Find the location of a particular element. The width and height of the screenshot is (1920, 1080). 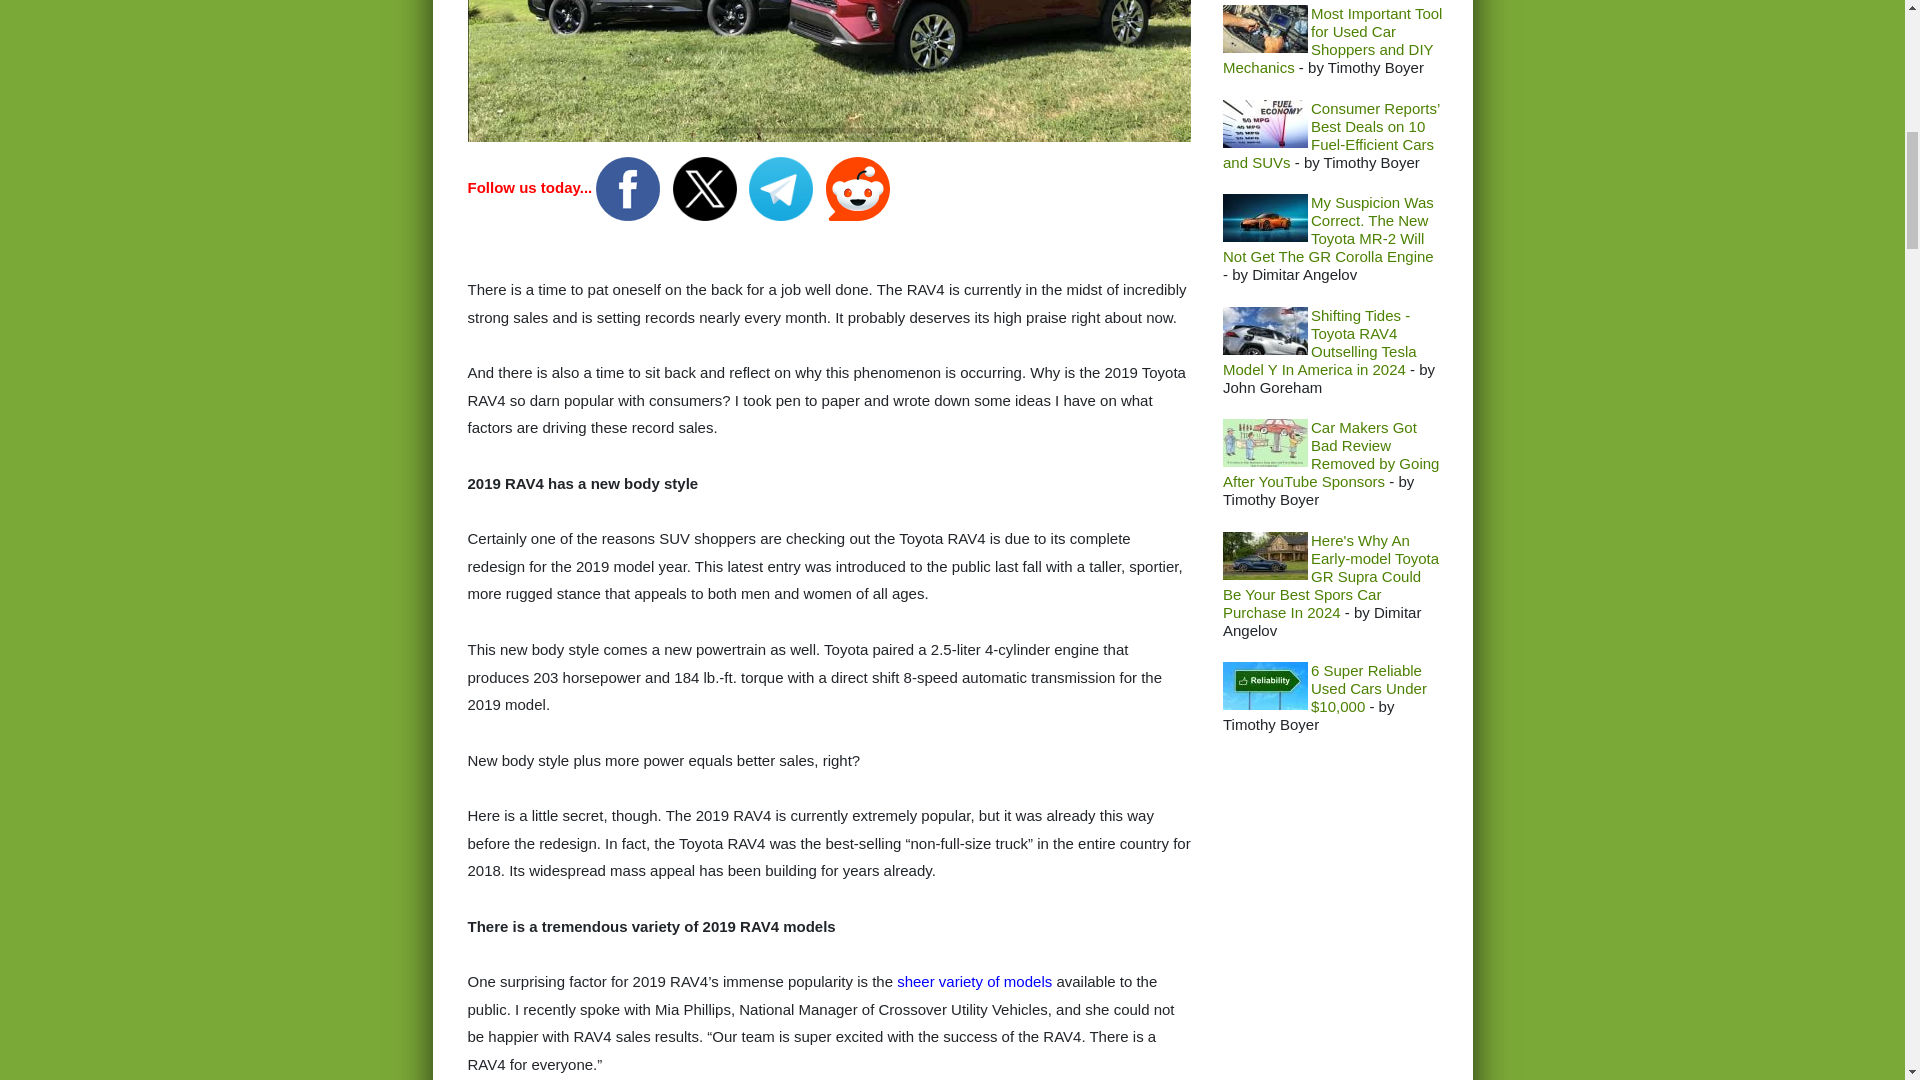

Join us on Telegram! is located at coordinates (782, 187).